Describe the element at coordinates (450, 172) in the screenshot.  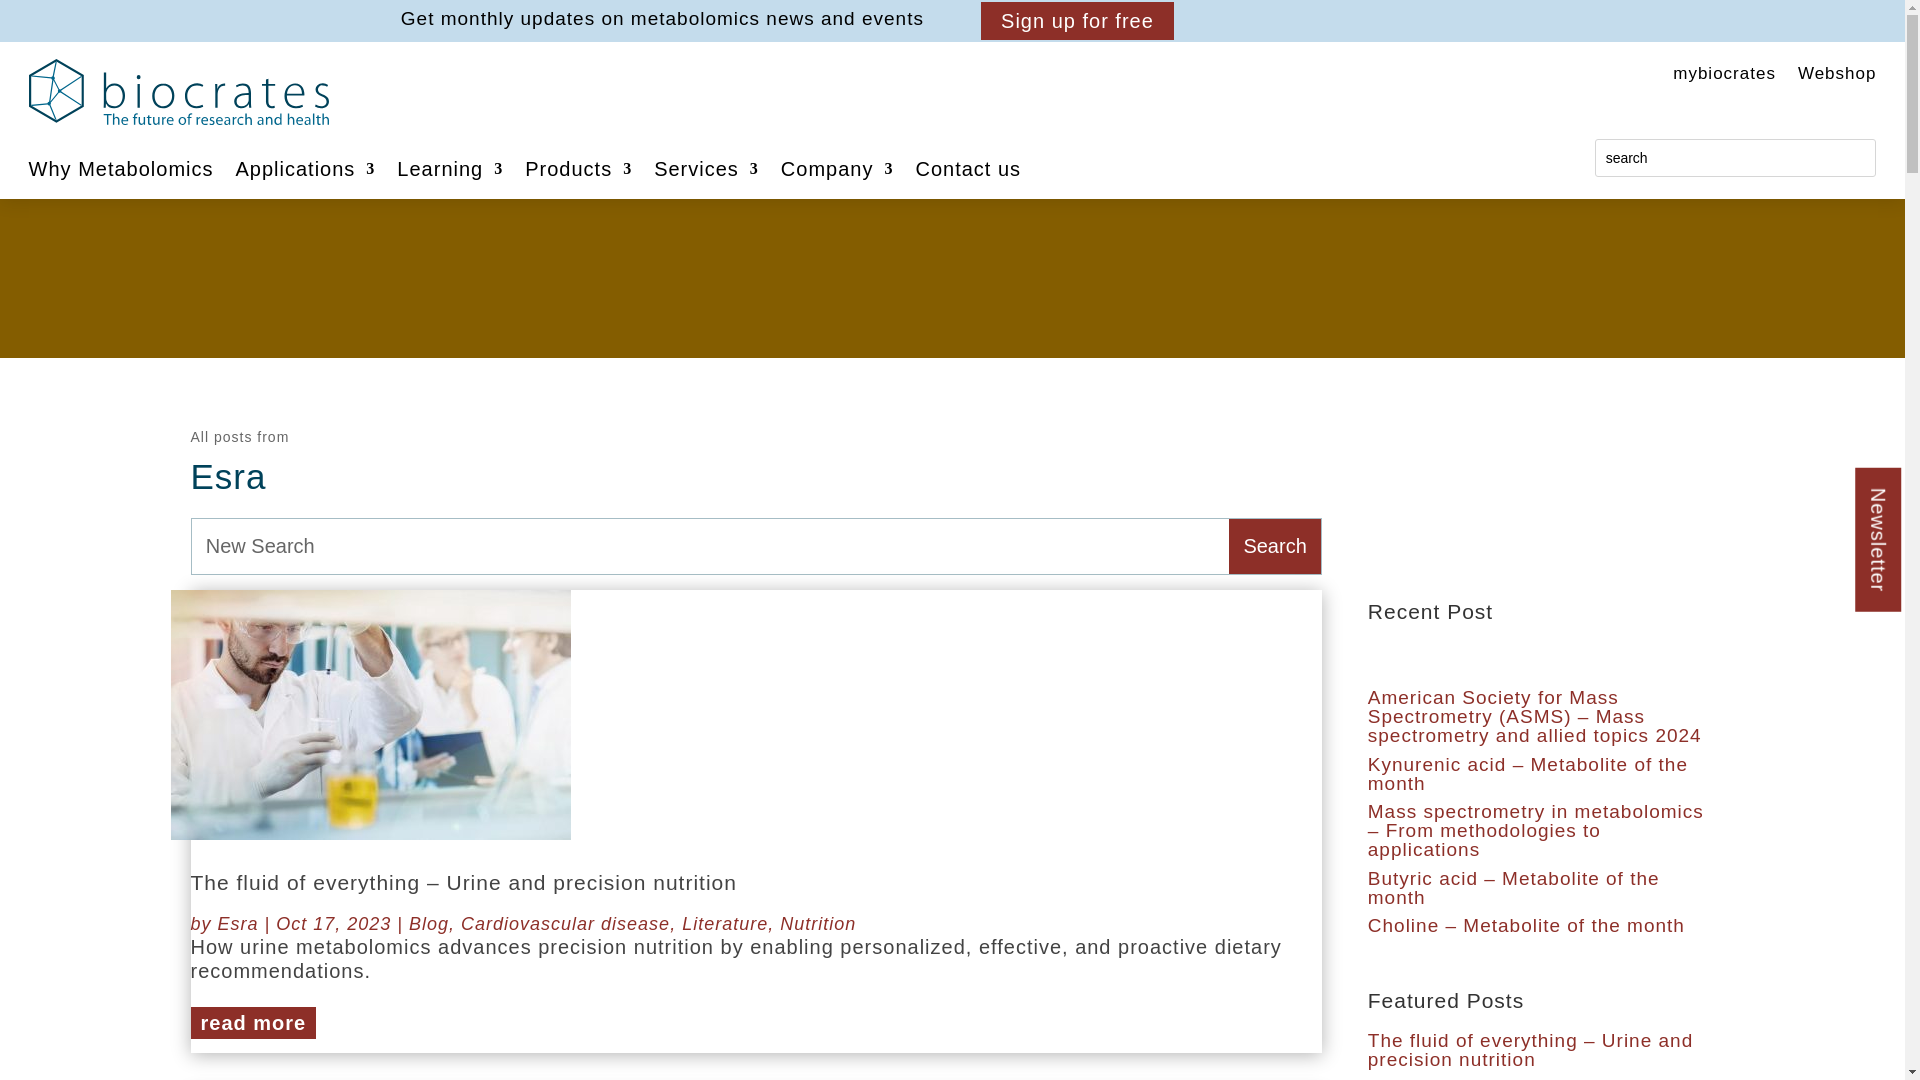
I see `Learning` at that location.